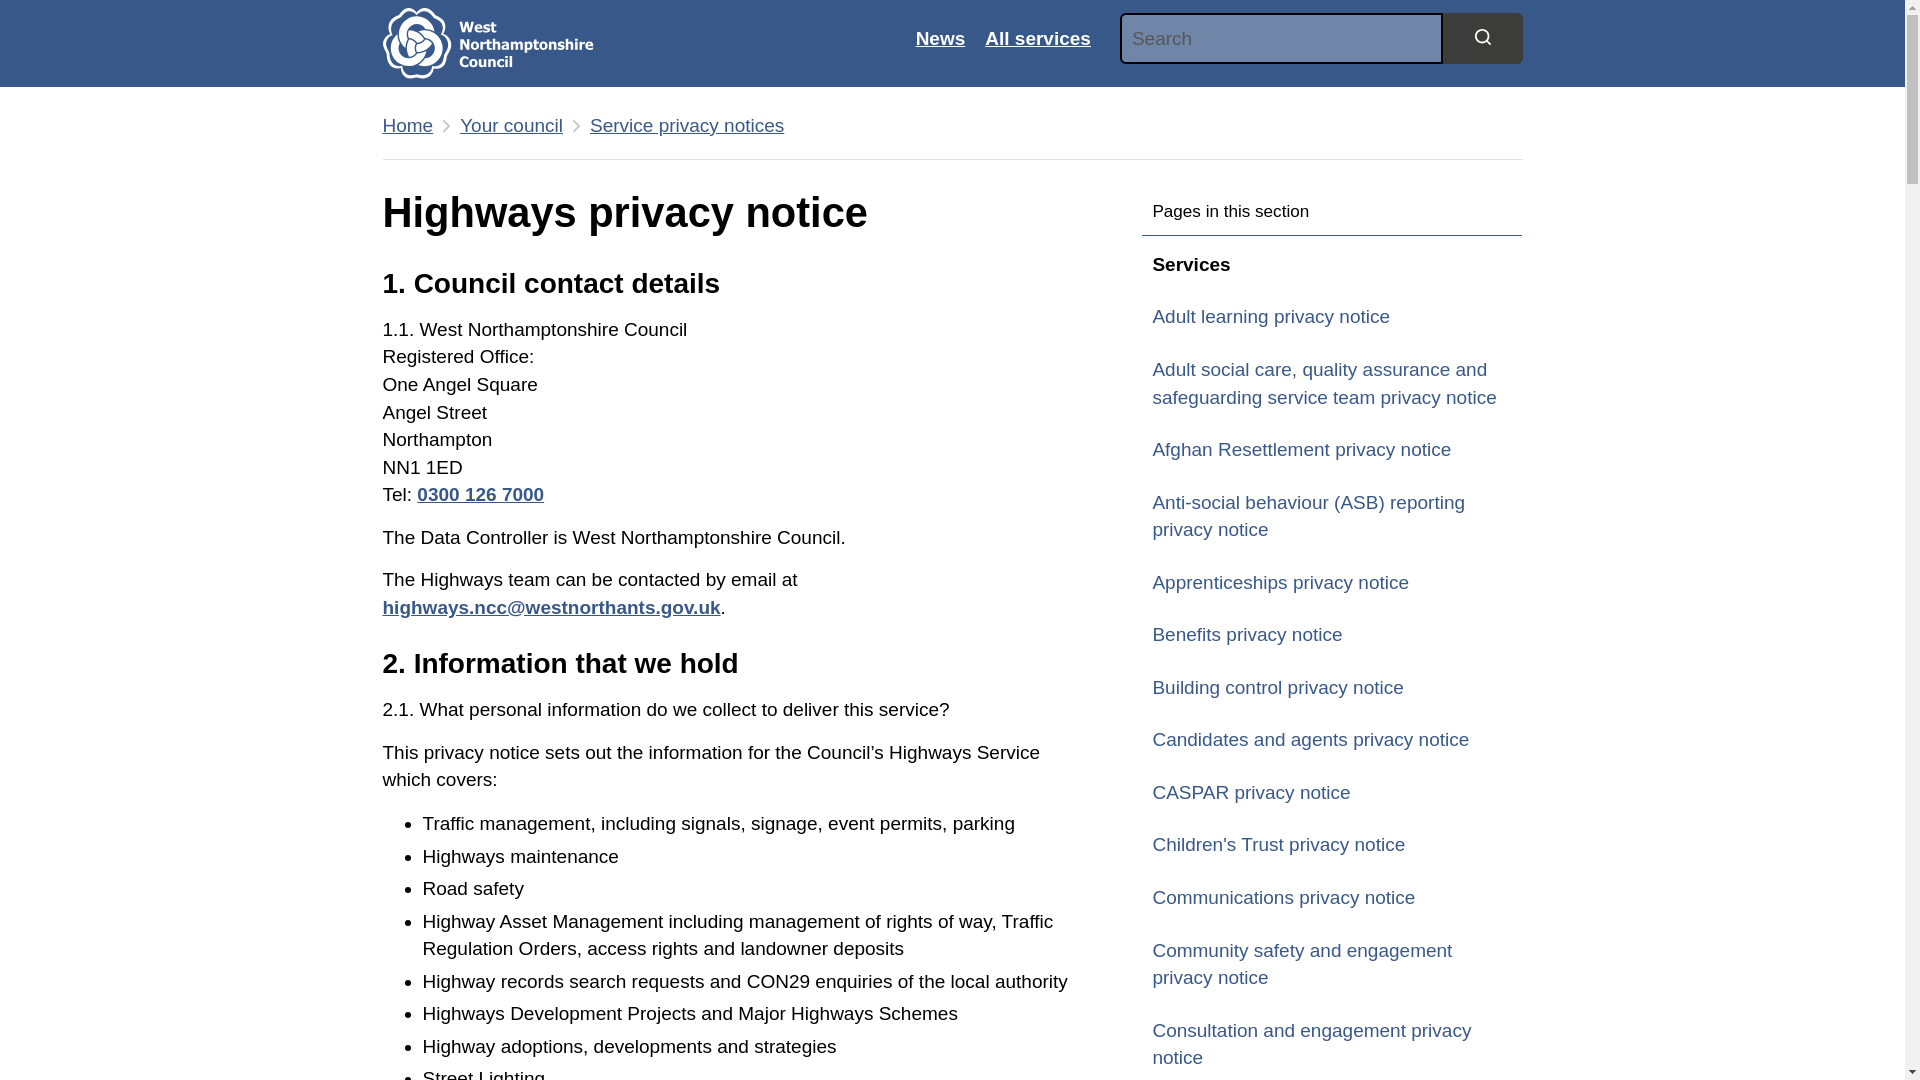  What do you see at coordinates (502, 44) in the screenshot?
I see `Home` at bounding box center [502, 44].